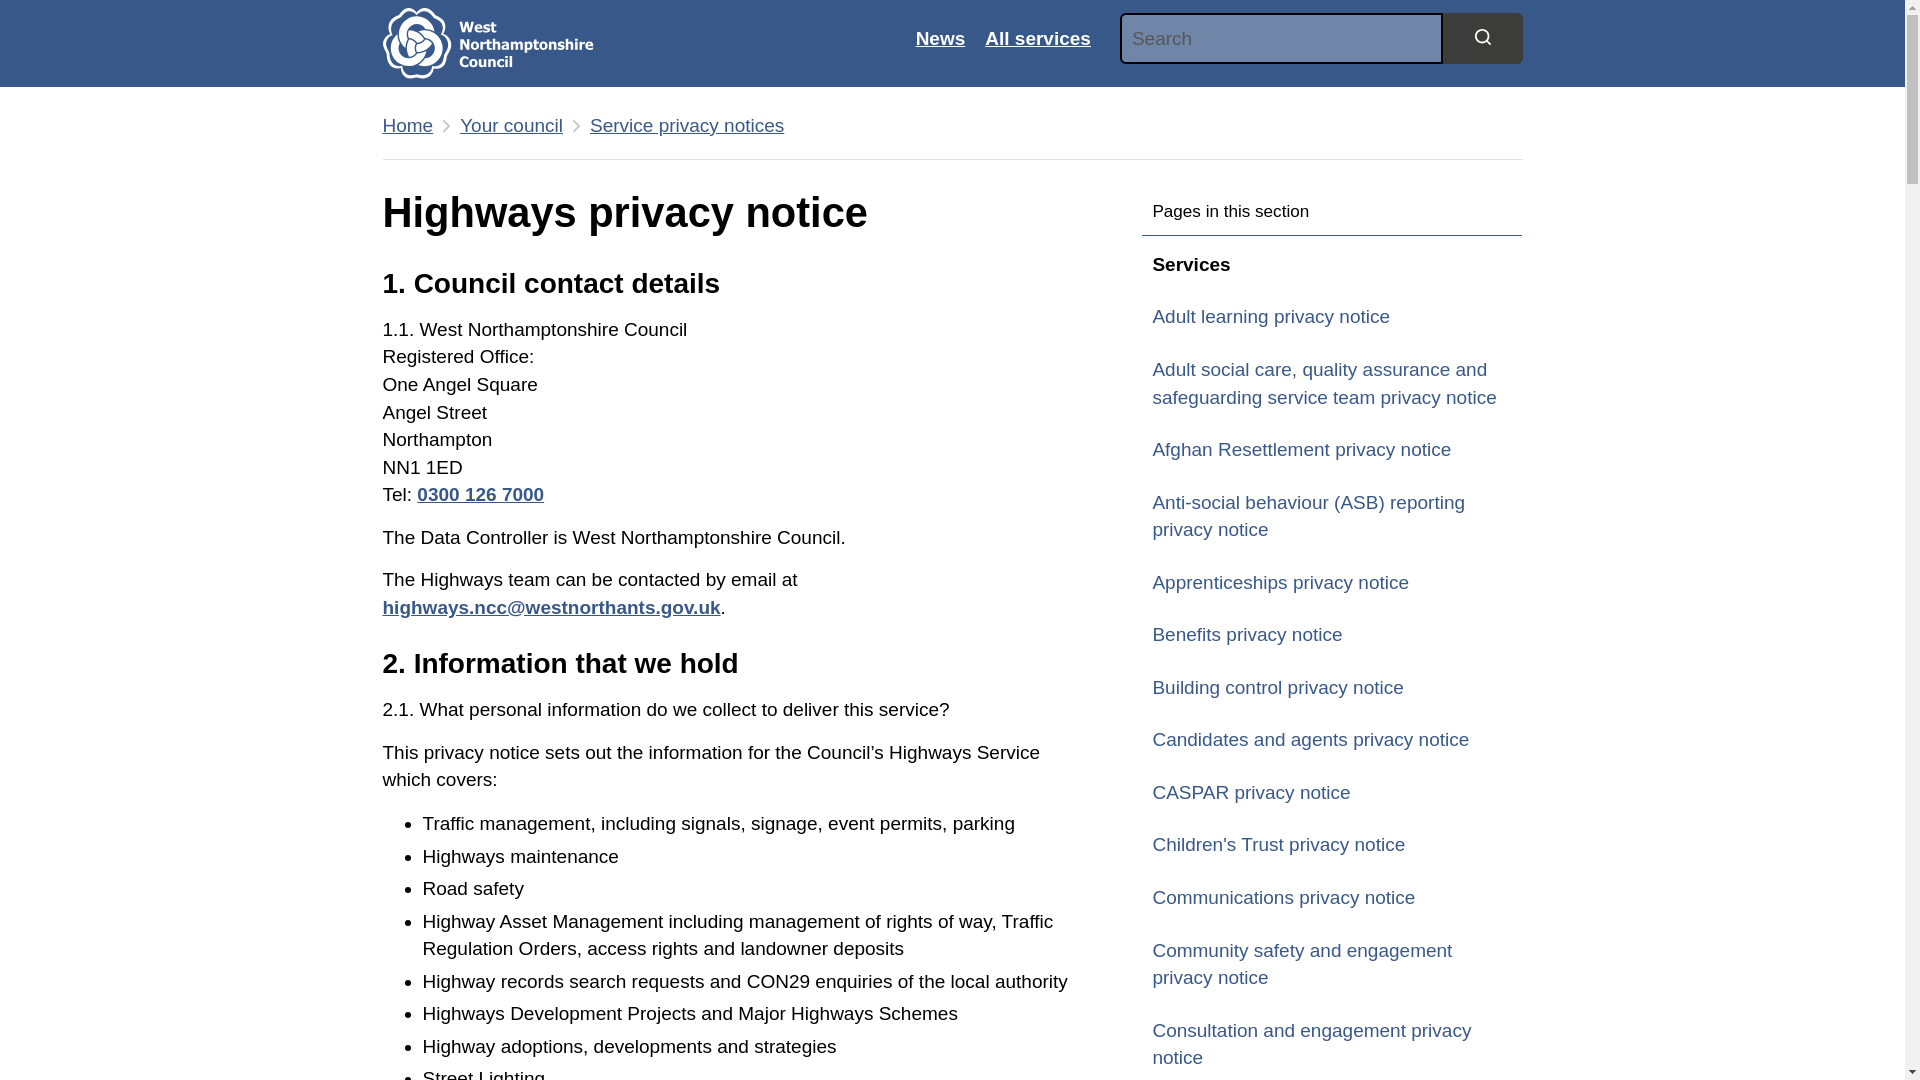  What do you see at coordinates (502, 44) in the screenshot?
I see `Home` at bounding box center [502, 44].